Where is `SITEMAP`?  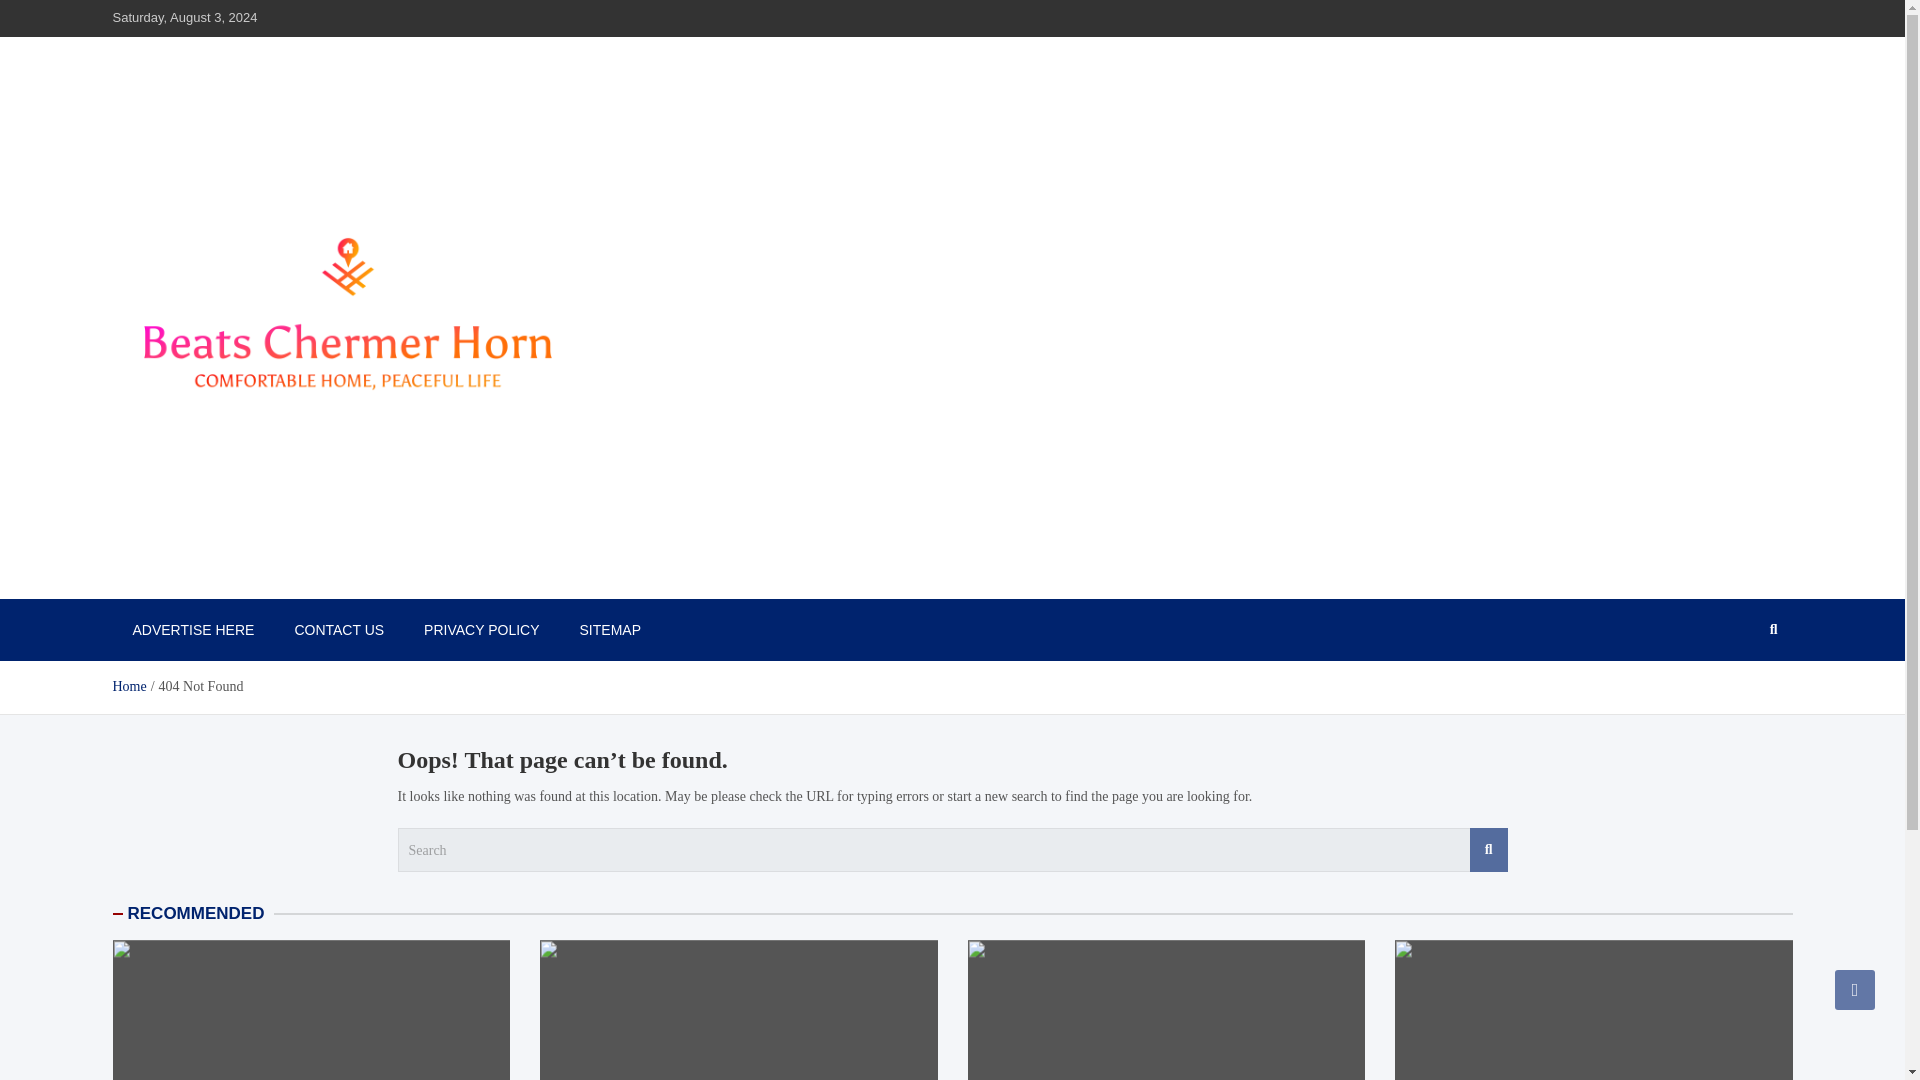
SITEMAP is located at coordinates (610, 630).